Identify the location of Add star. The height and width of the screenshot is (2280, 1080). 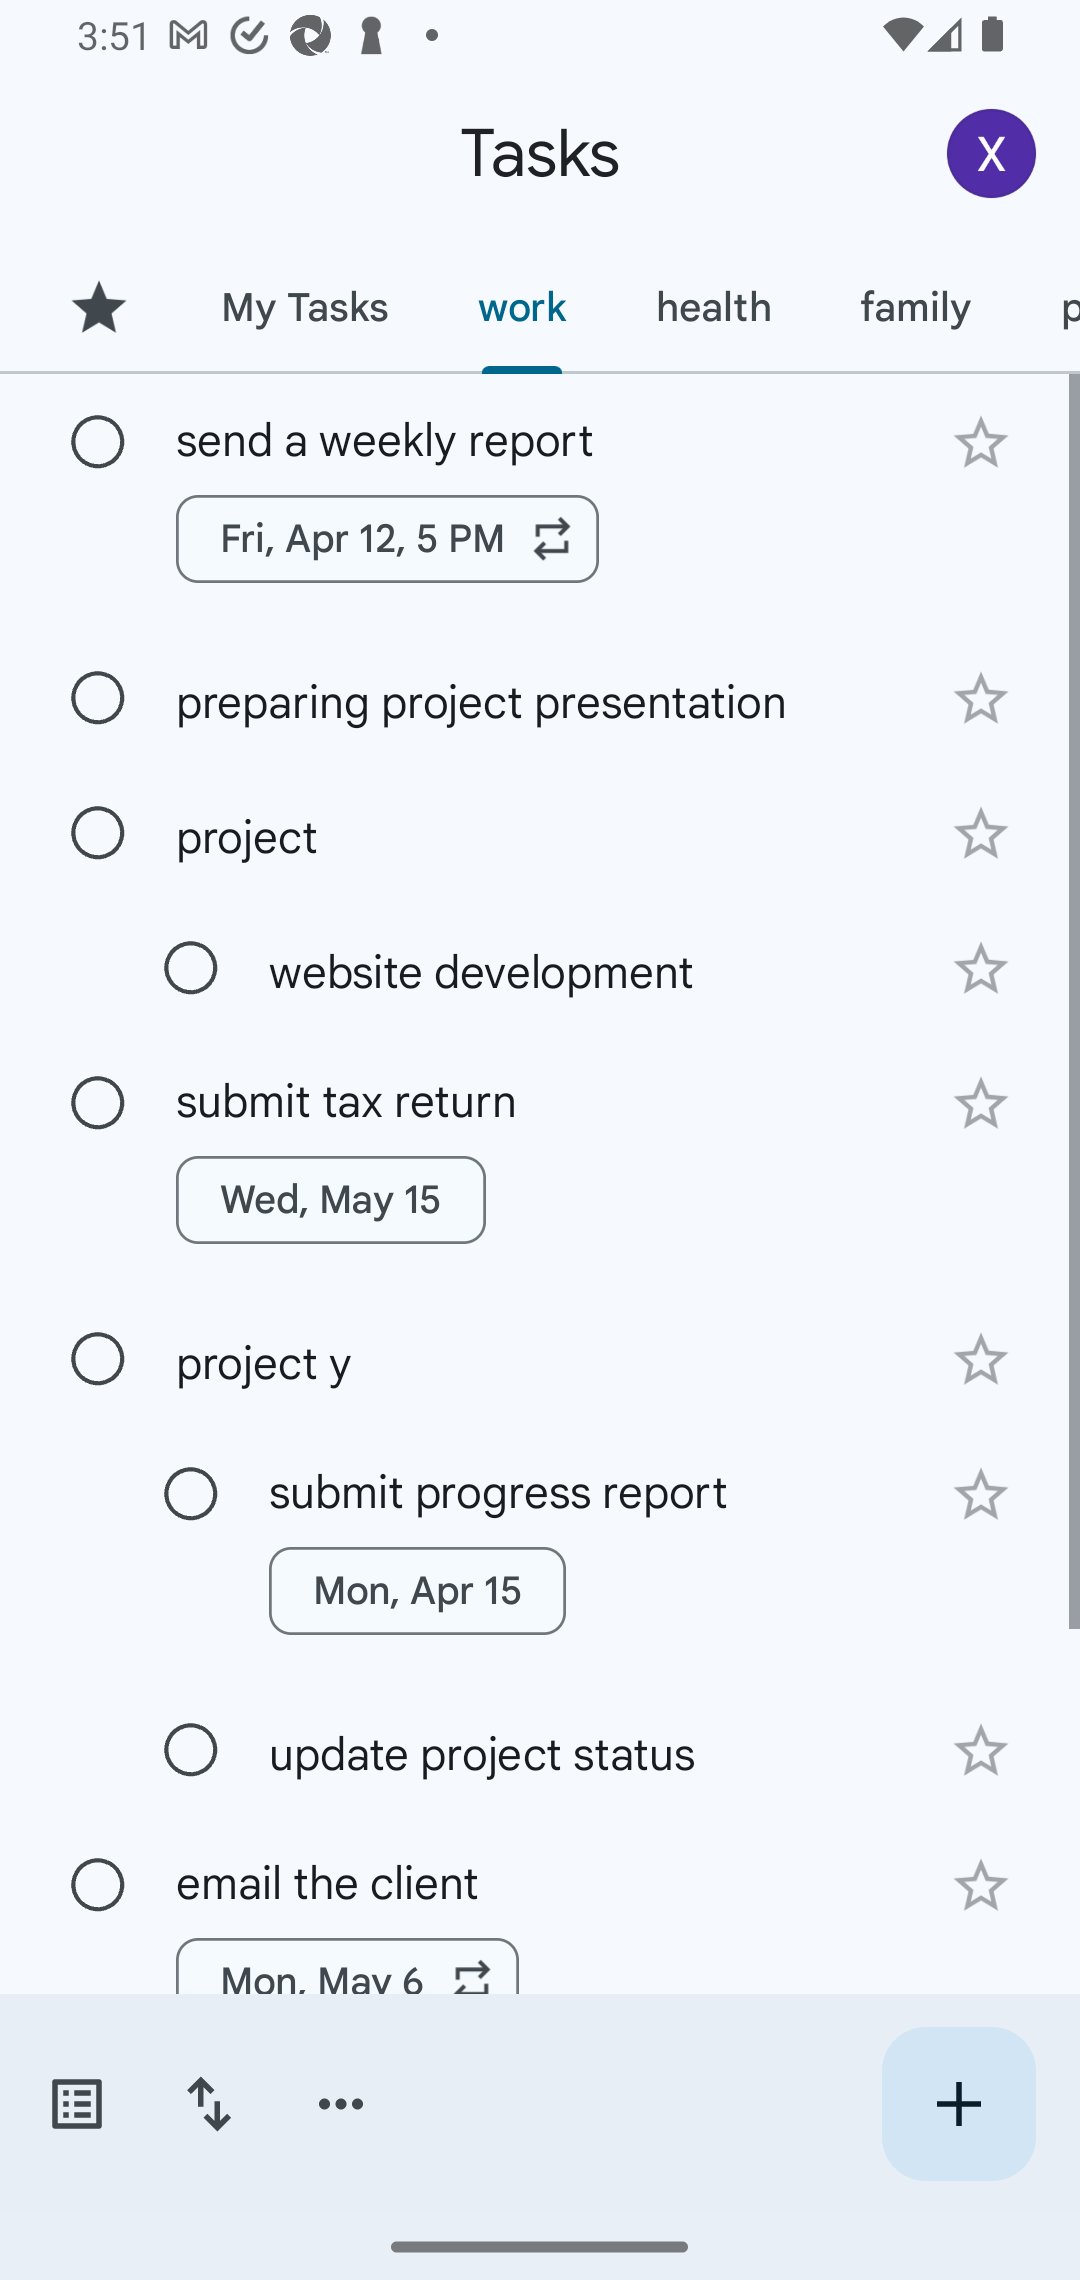
(980, 1360).